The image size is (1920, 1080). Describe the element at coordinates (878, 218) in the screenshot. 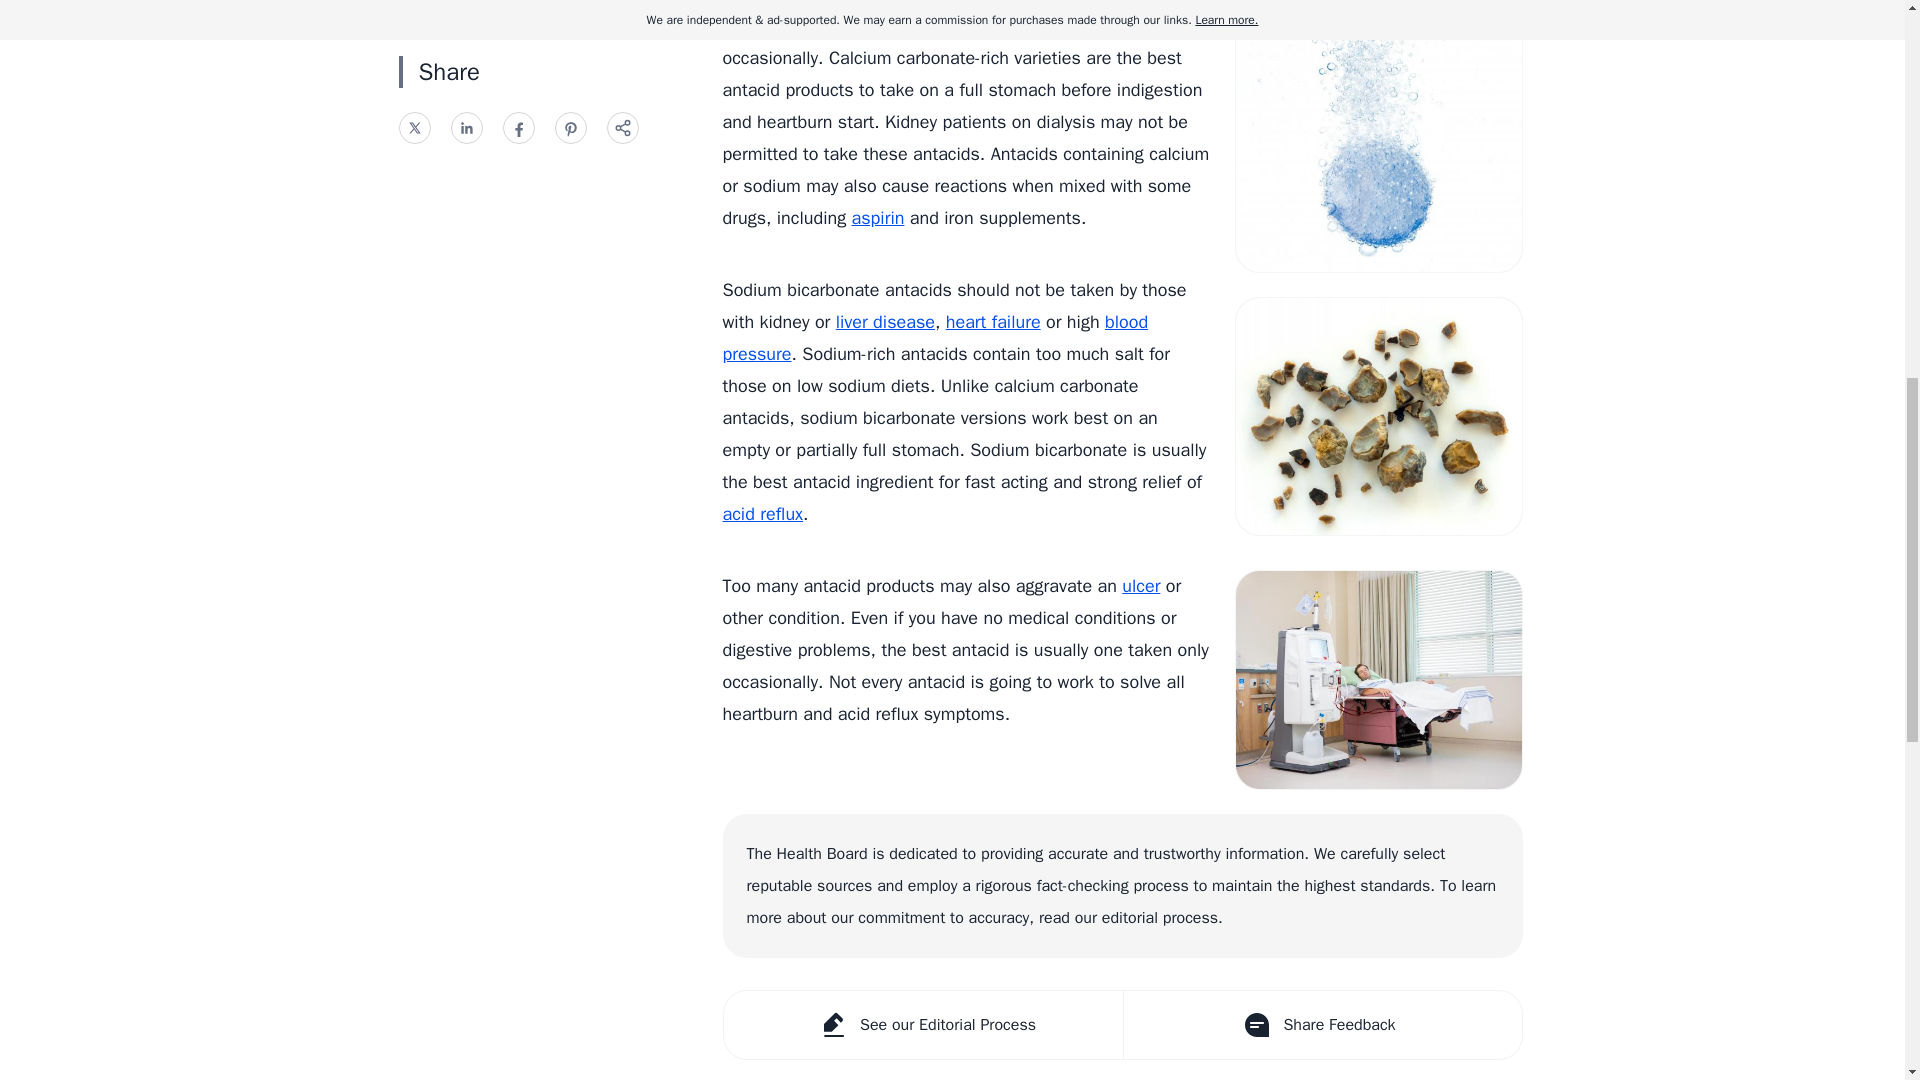

I see `aspirin` at that location.